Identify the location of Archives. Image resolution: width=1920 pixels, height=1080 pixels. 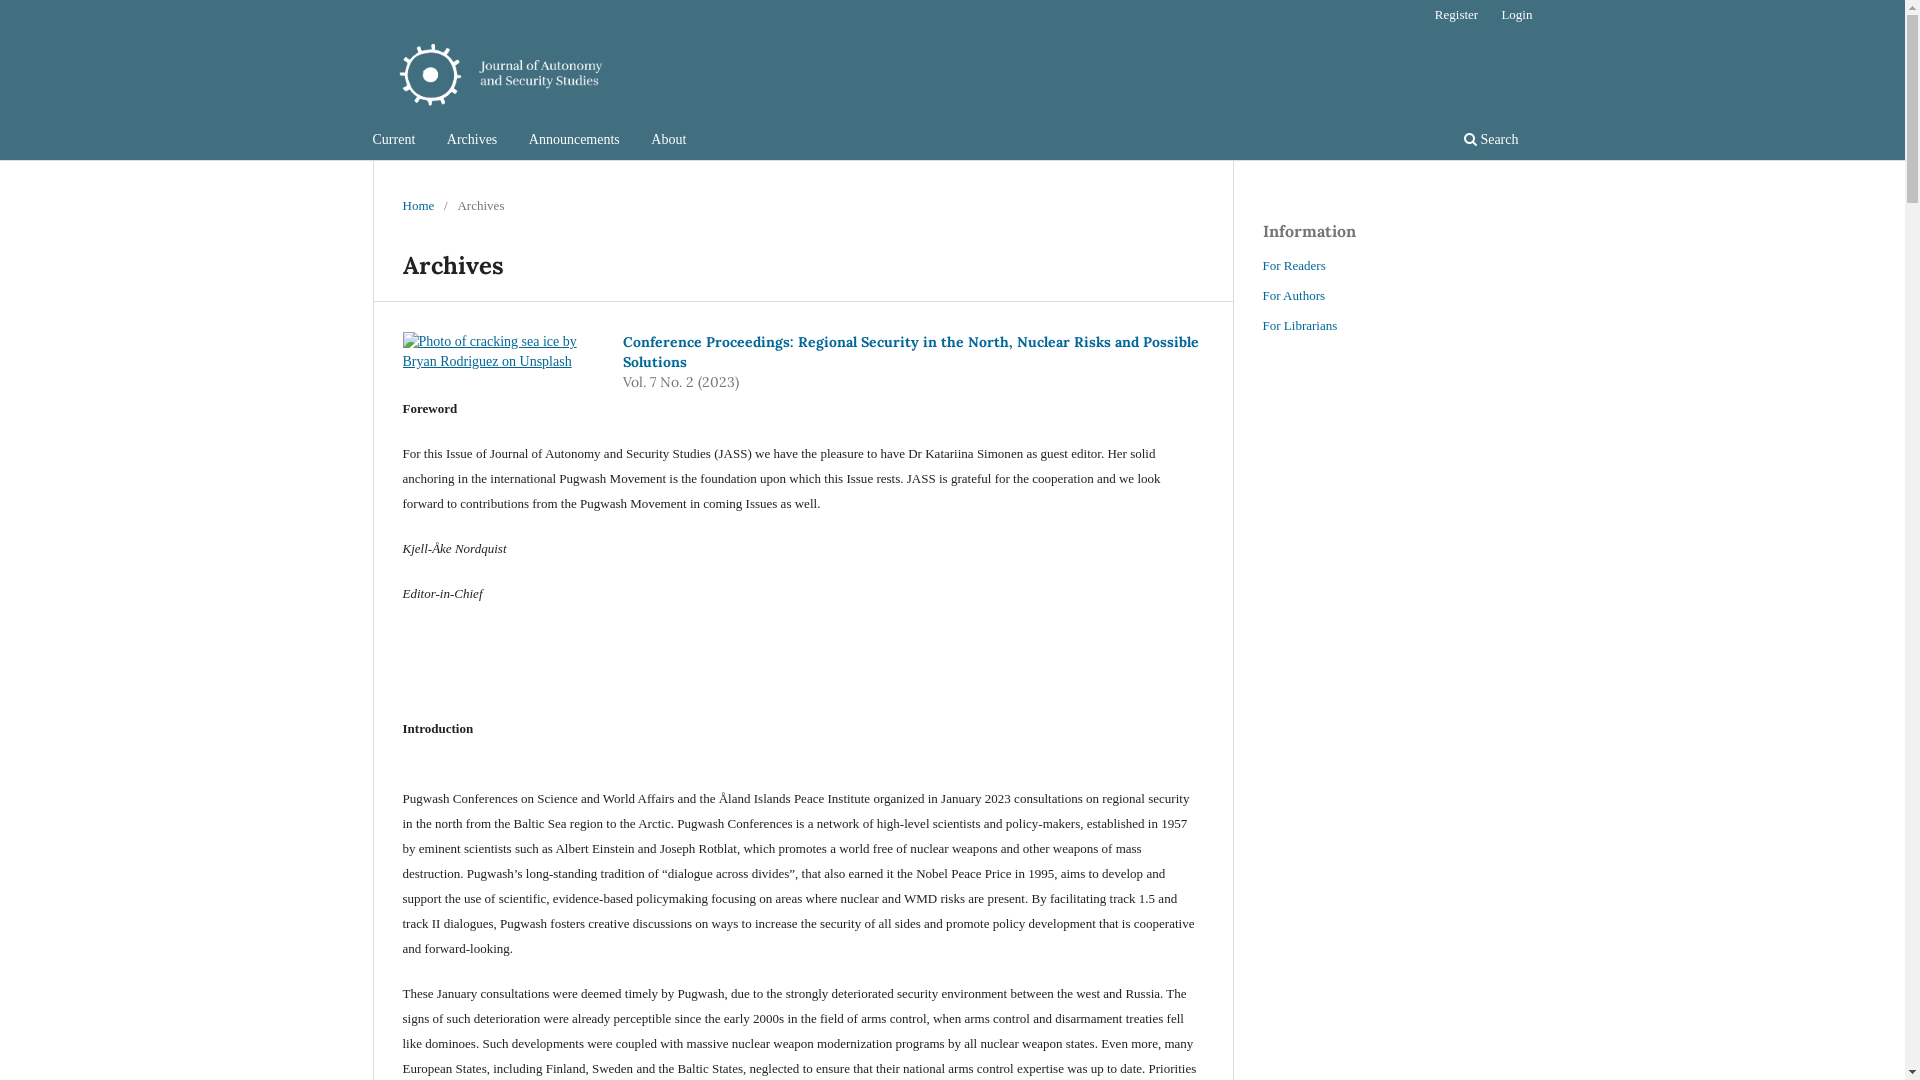
(472, 142).